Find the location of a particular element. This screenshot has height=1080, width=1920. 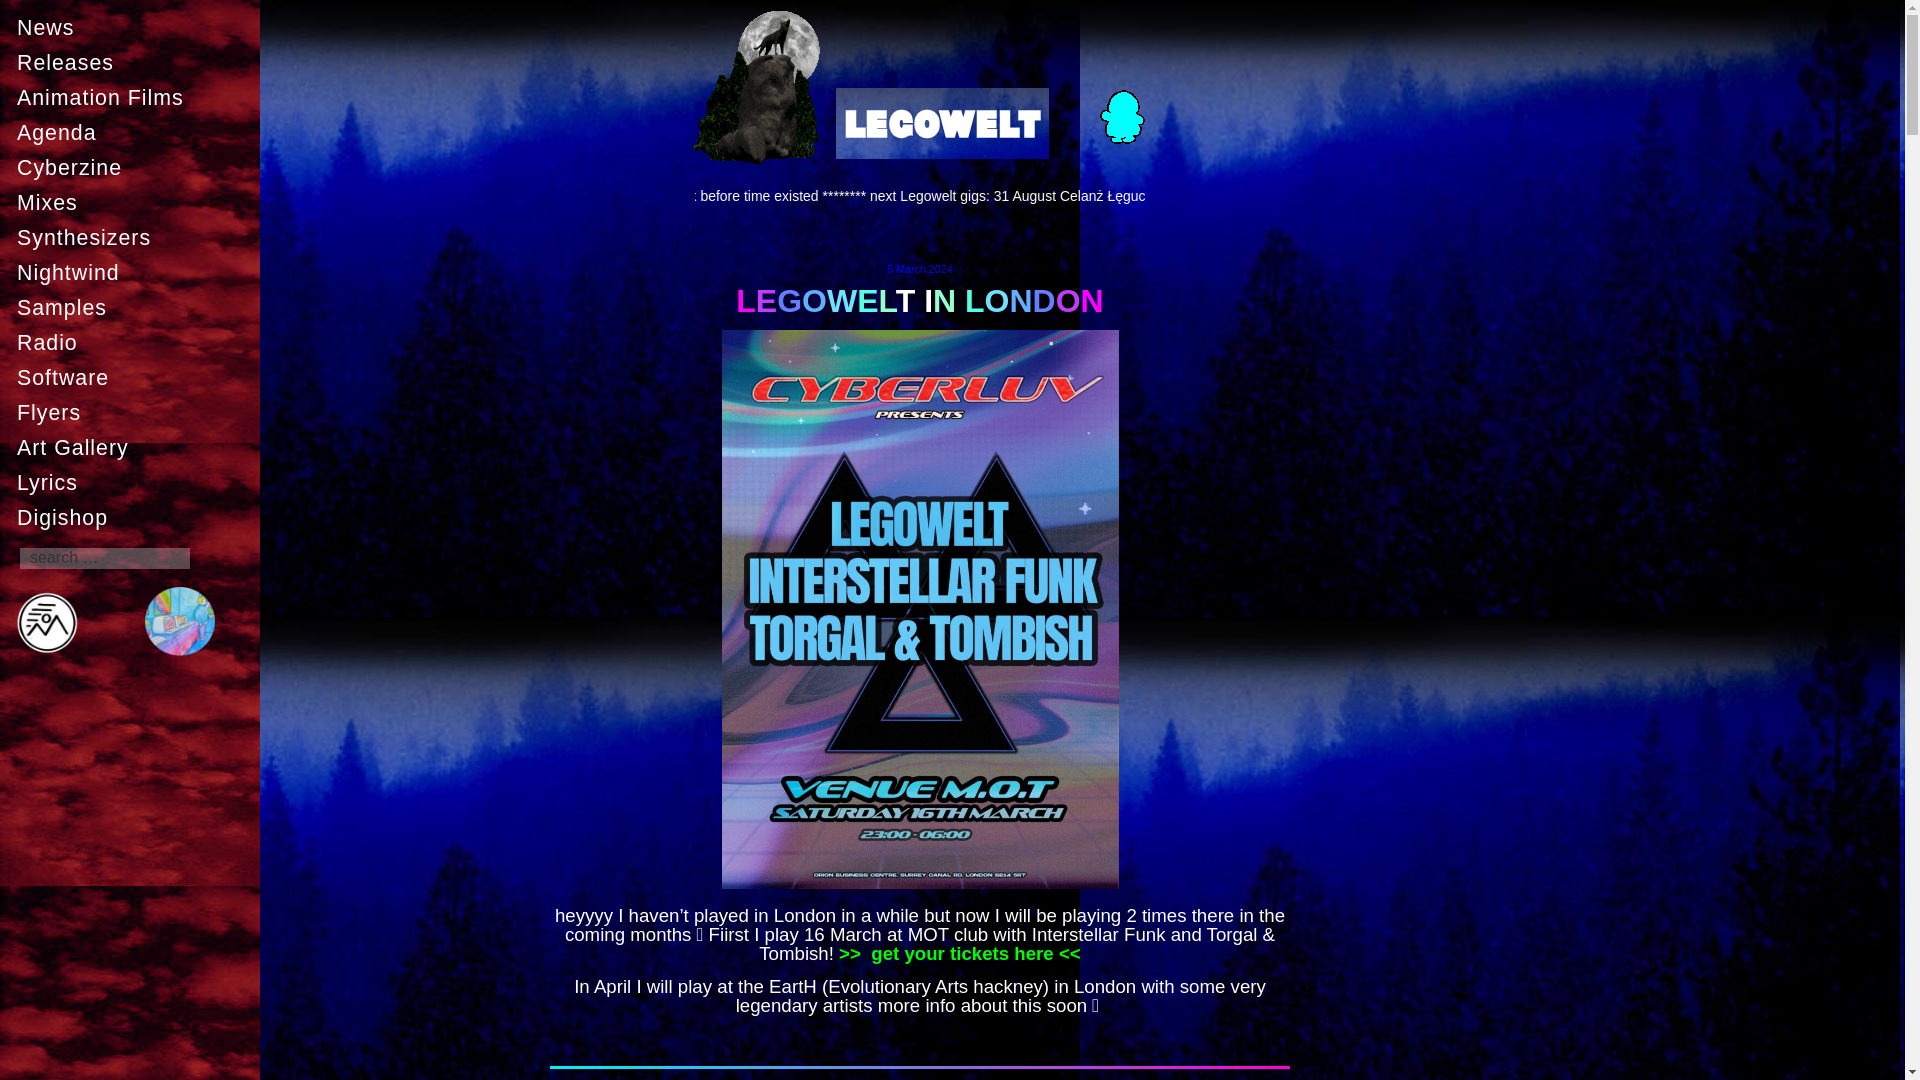

Synthesizers is located at coordinates (134, 238).